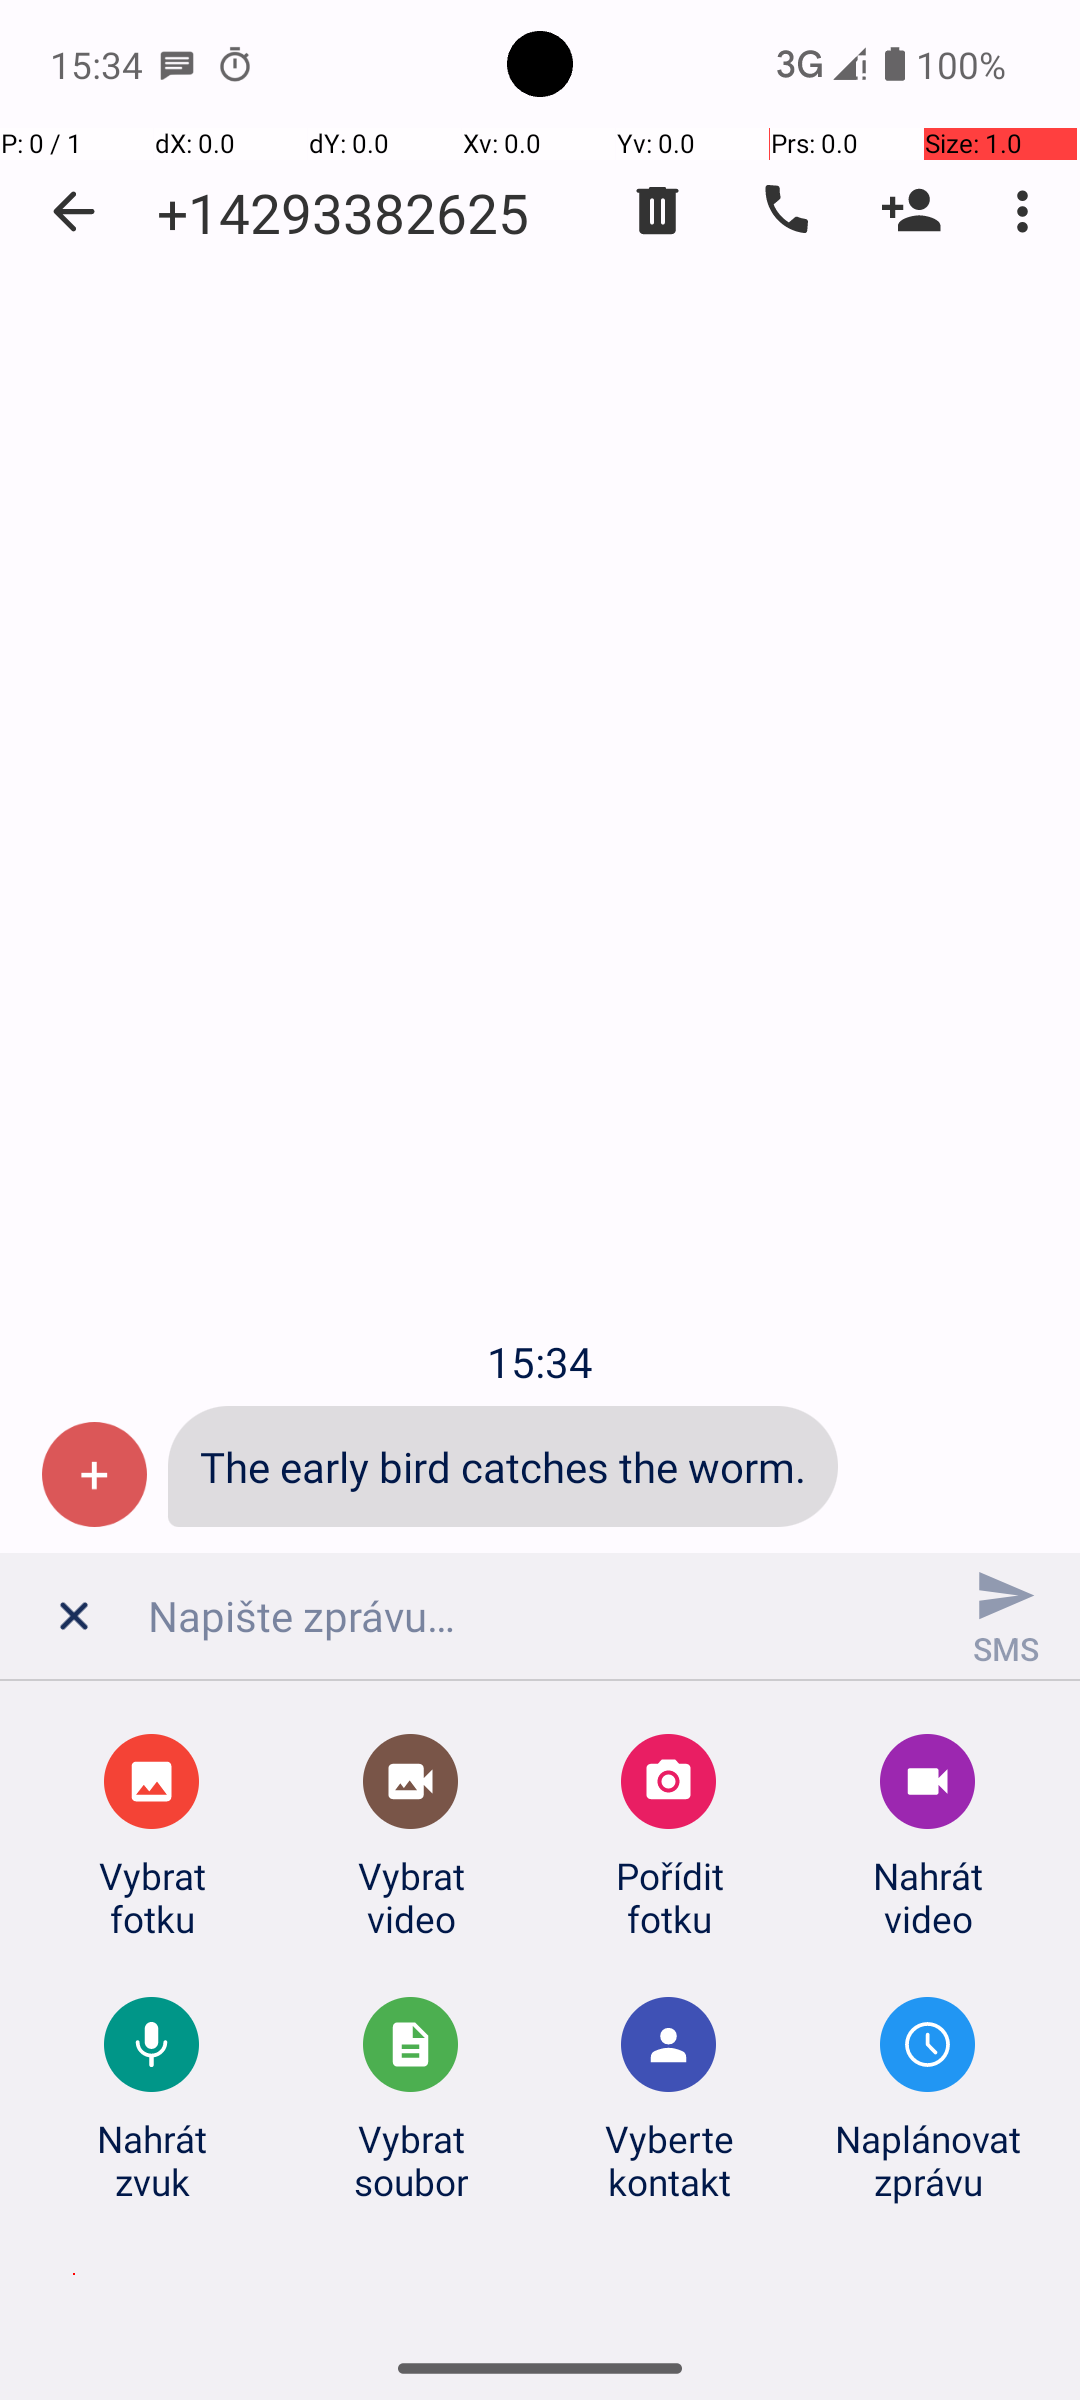  What do you see at coordinates (343, 212) in the screenshot?
I see `+14293382625` at bounding box center [343, 212].